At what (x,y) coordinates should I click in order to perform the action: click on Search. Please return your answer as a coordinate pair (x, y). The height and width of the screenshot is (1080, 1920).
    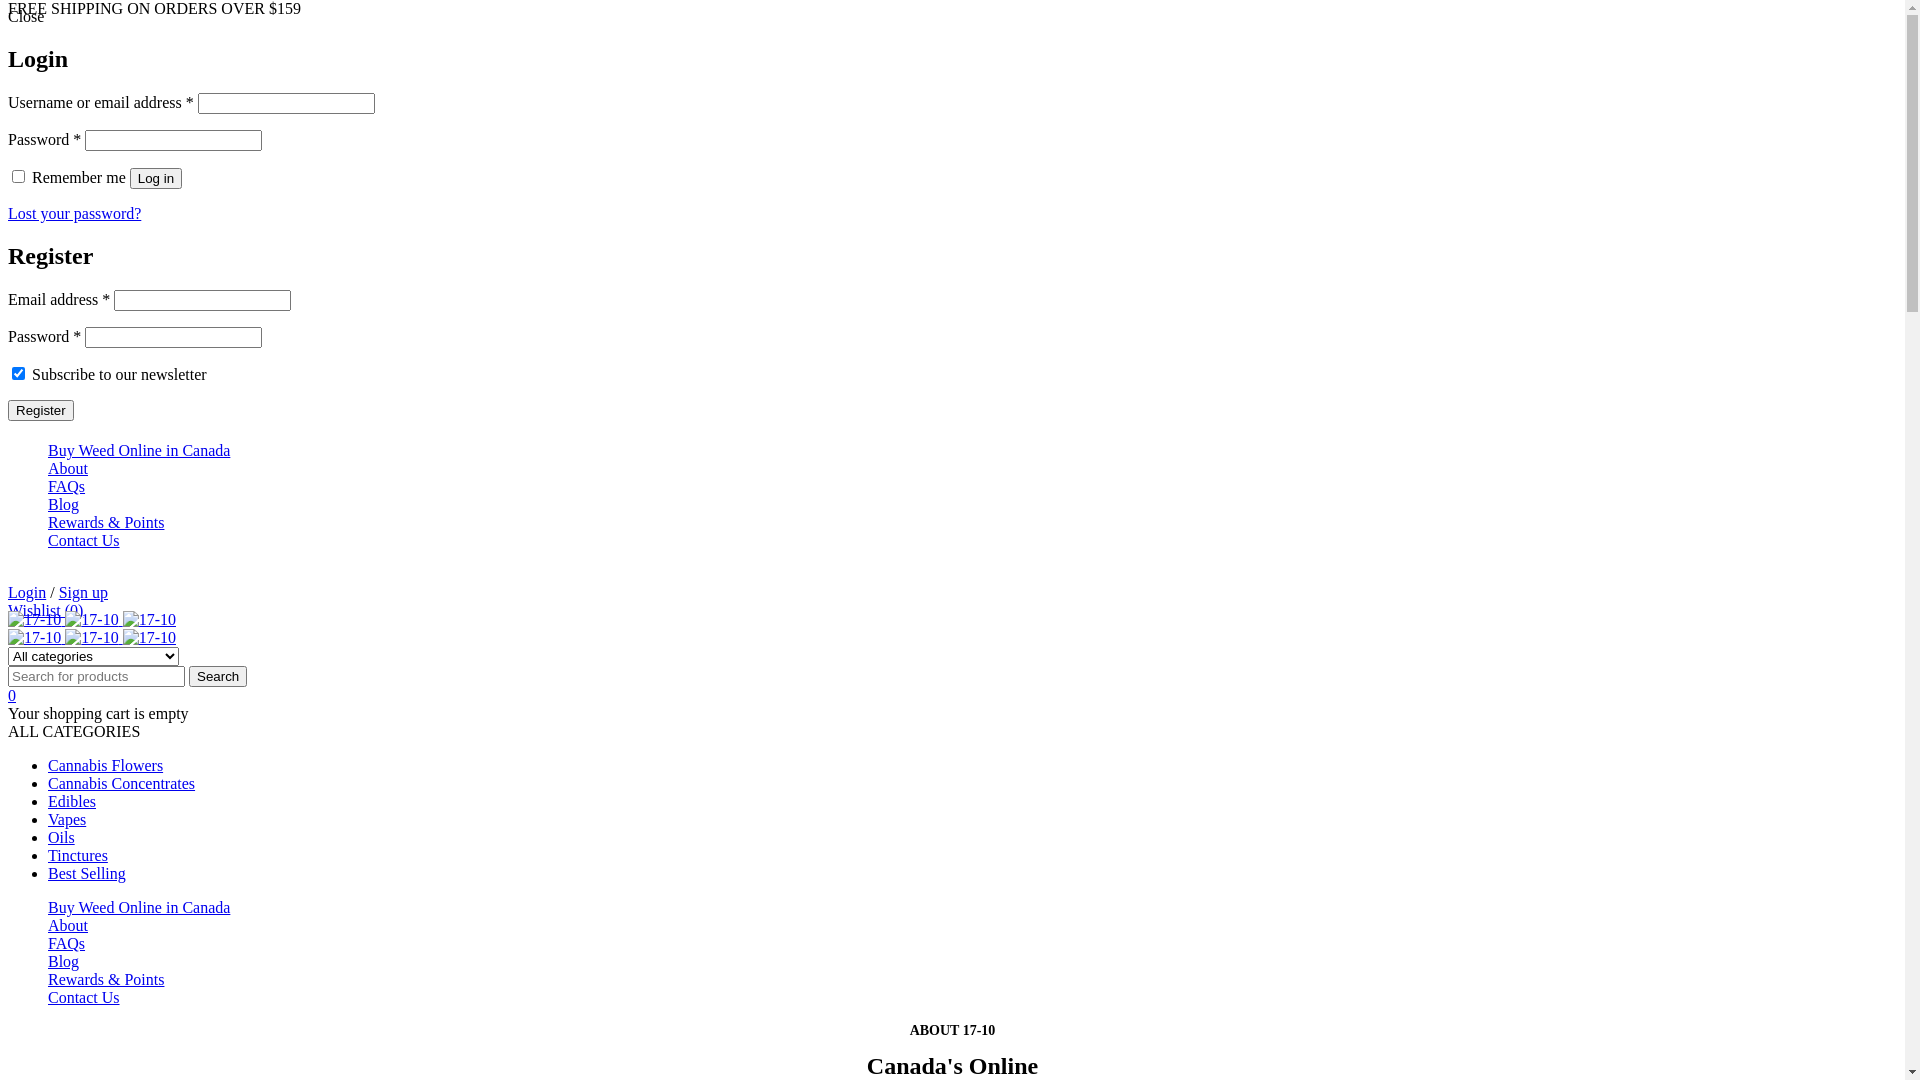
    Looking at the image, I should click on (218, 676).